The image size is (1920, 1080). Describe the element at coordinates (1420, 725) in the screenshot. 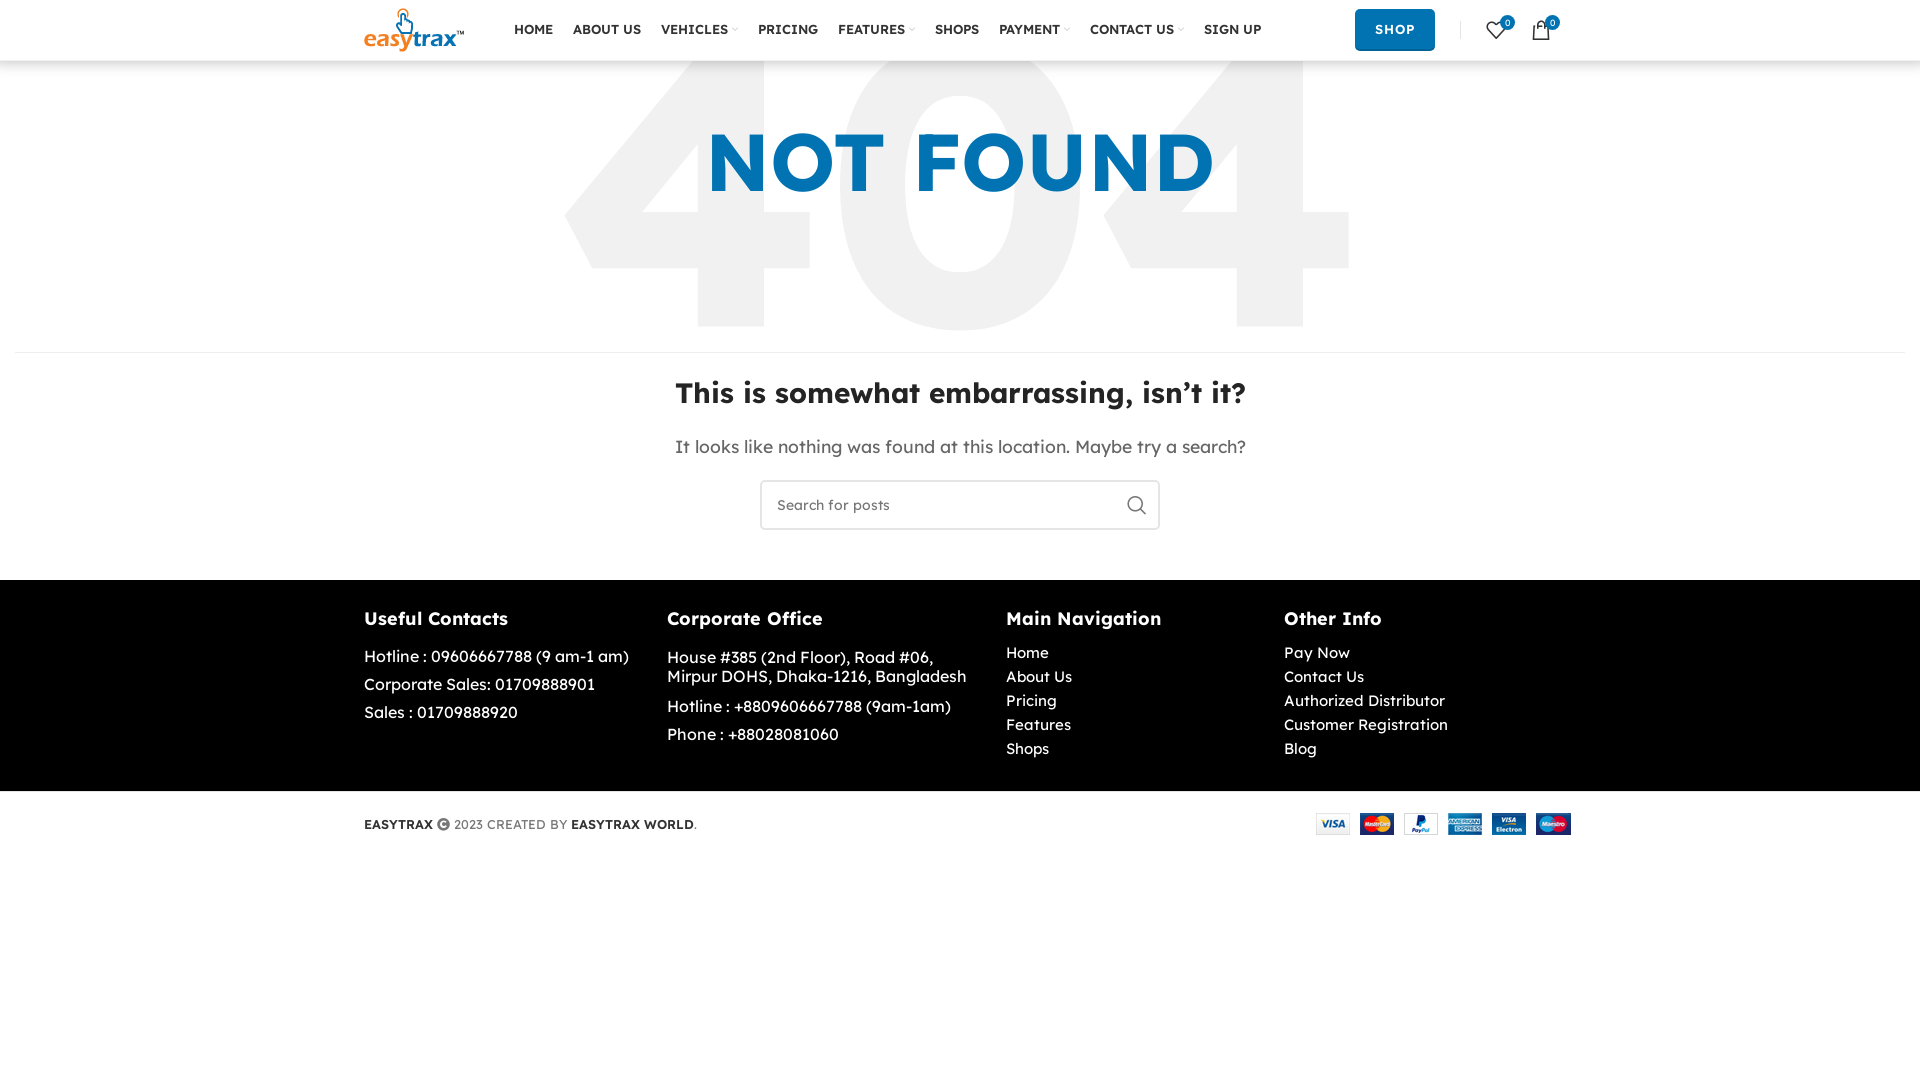

I see `Customer Registration` at that location.